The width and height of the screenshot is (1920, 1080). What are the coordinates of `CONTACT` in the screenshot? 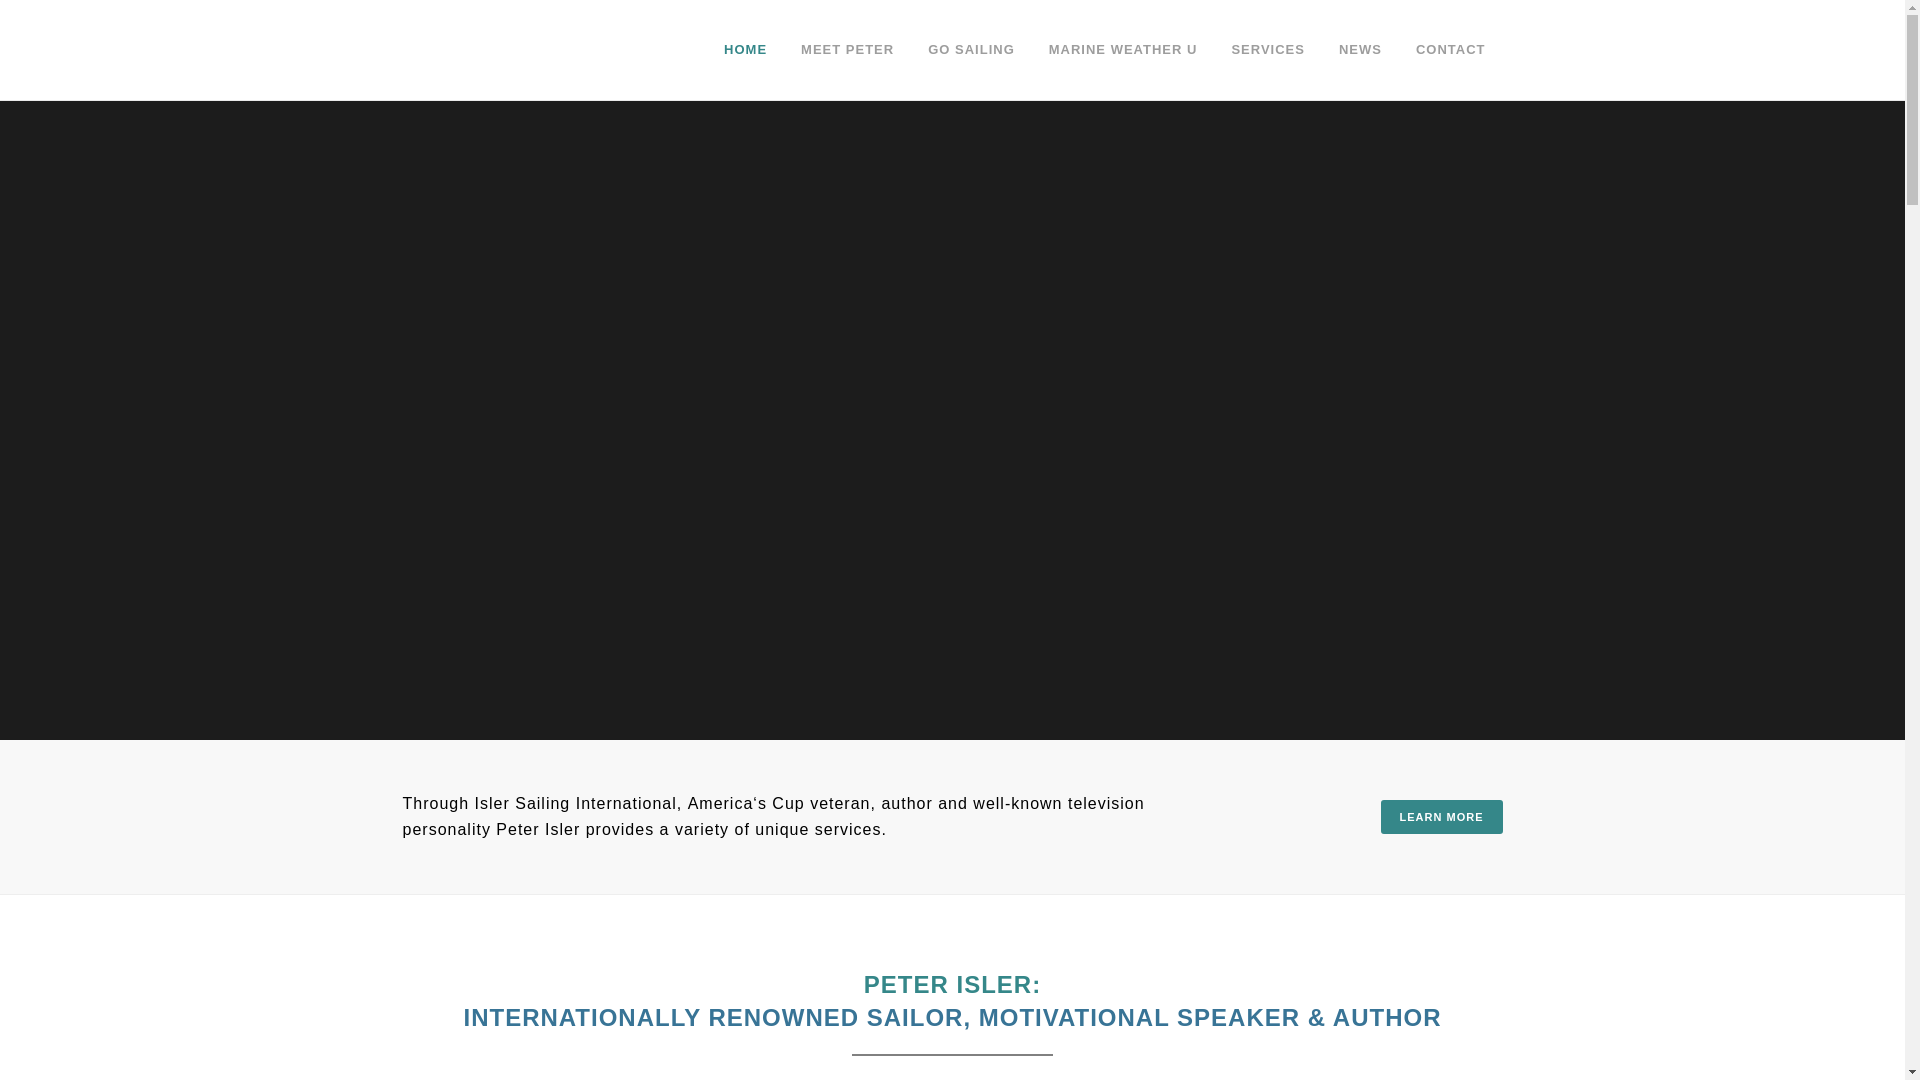 It's located at (1451, 50).